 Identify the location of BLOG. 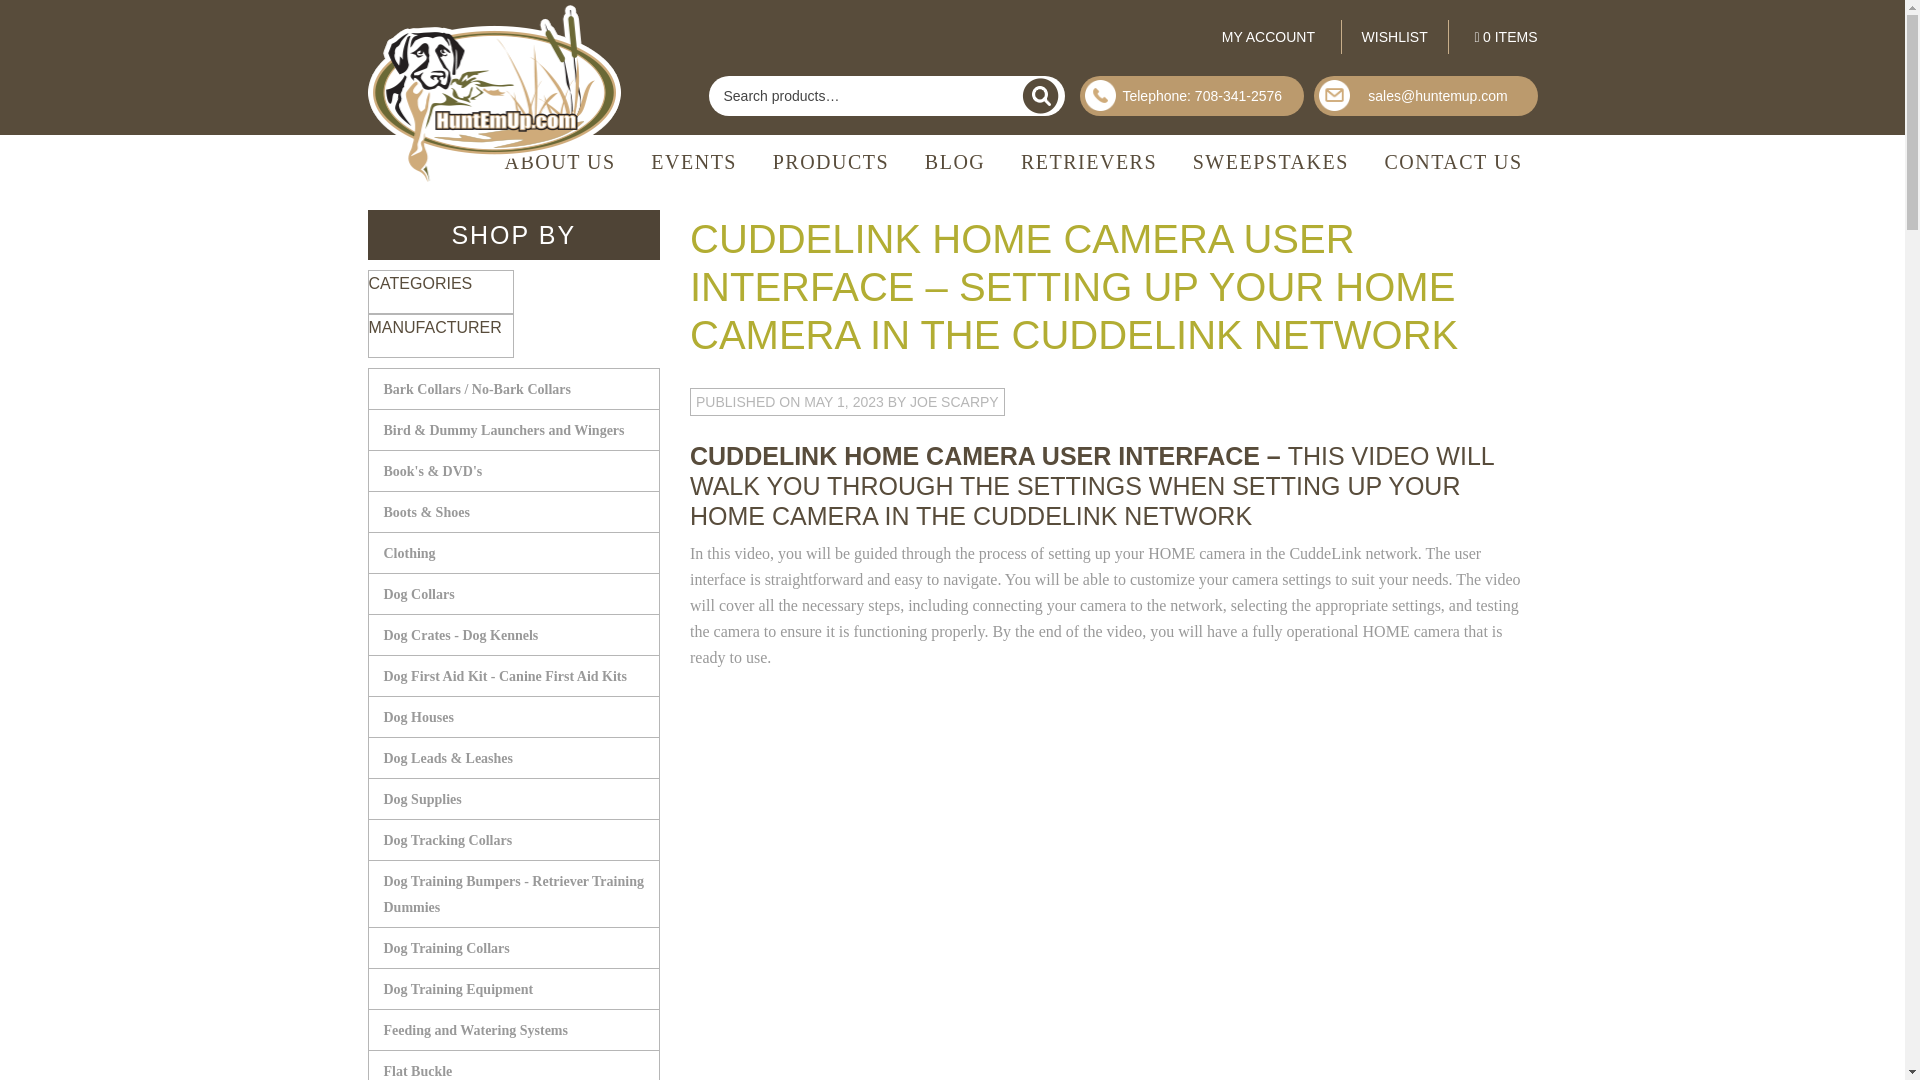
(955, 162).